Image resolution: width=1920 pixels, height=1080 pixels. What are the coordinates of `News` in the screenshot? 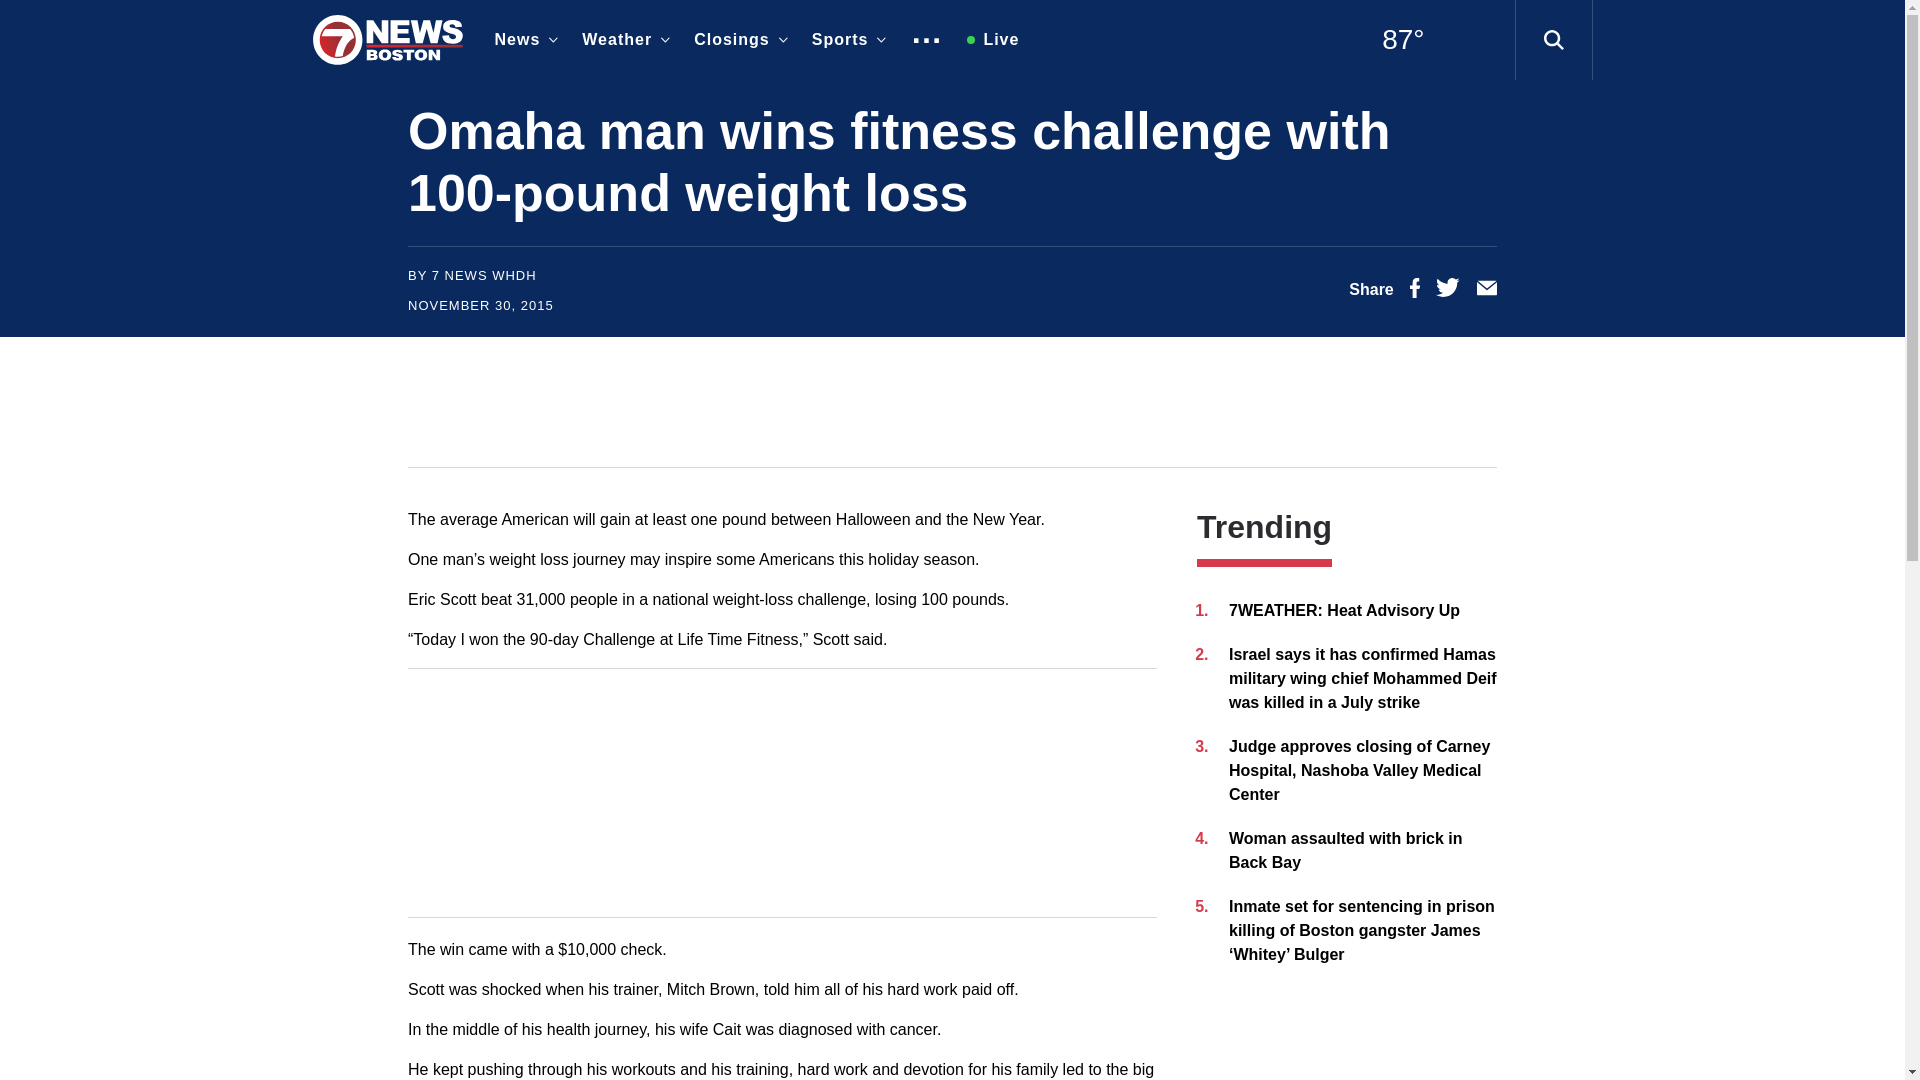 It's located at (522, 40).